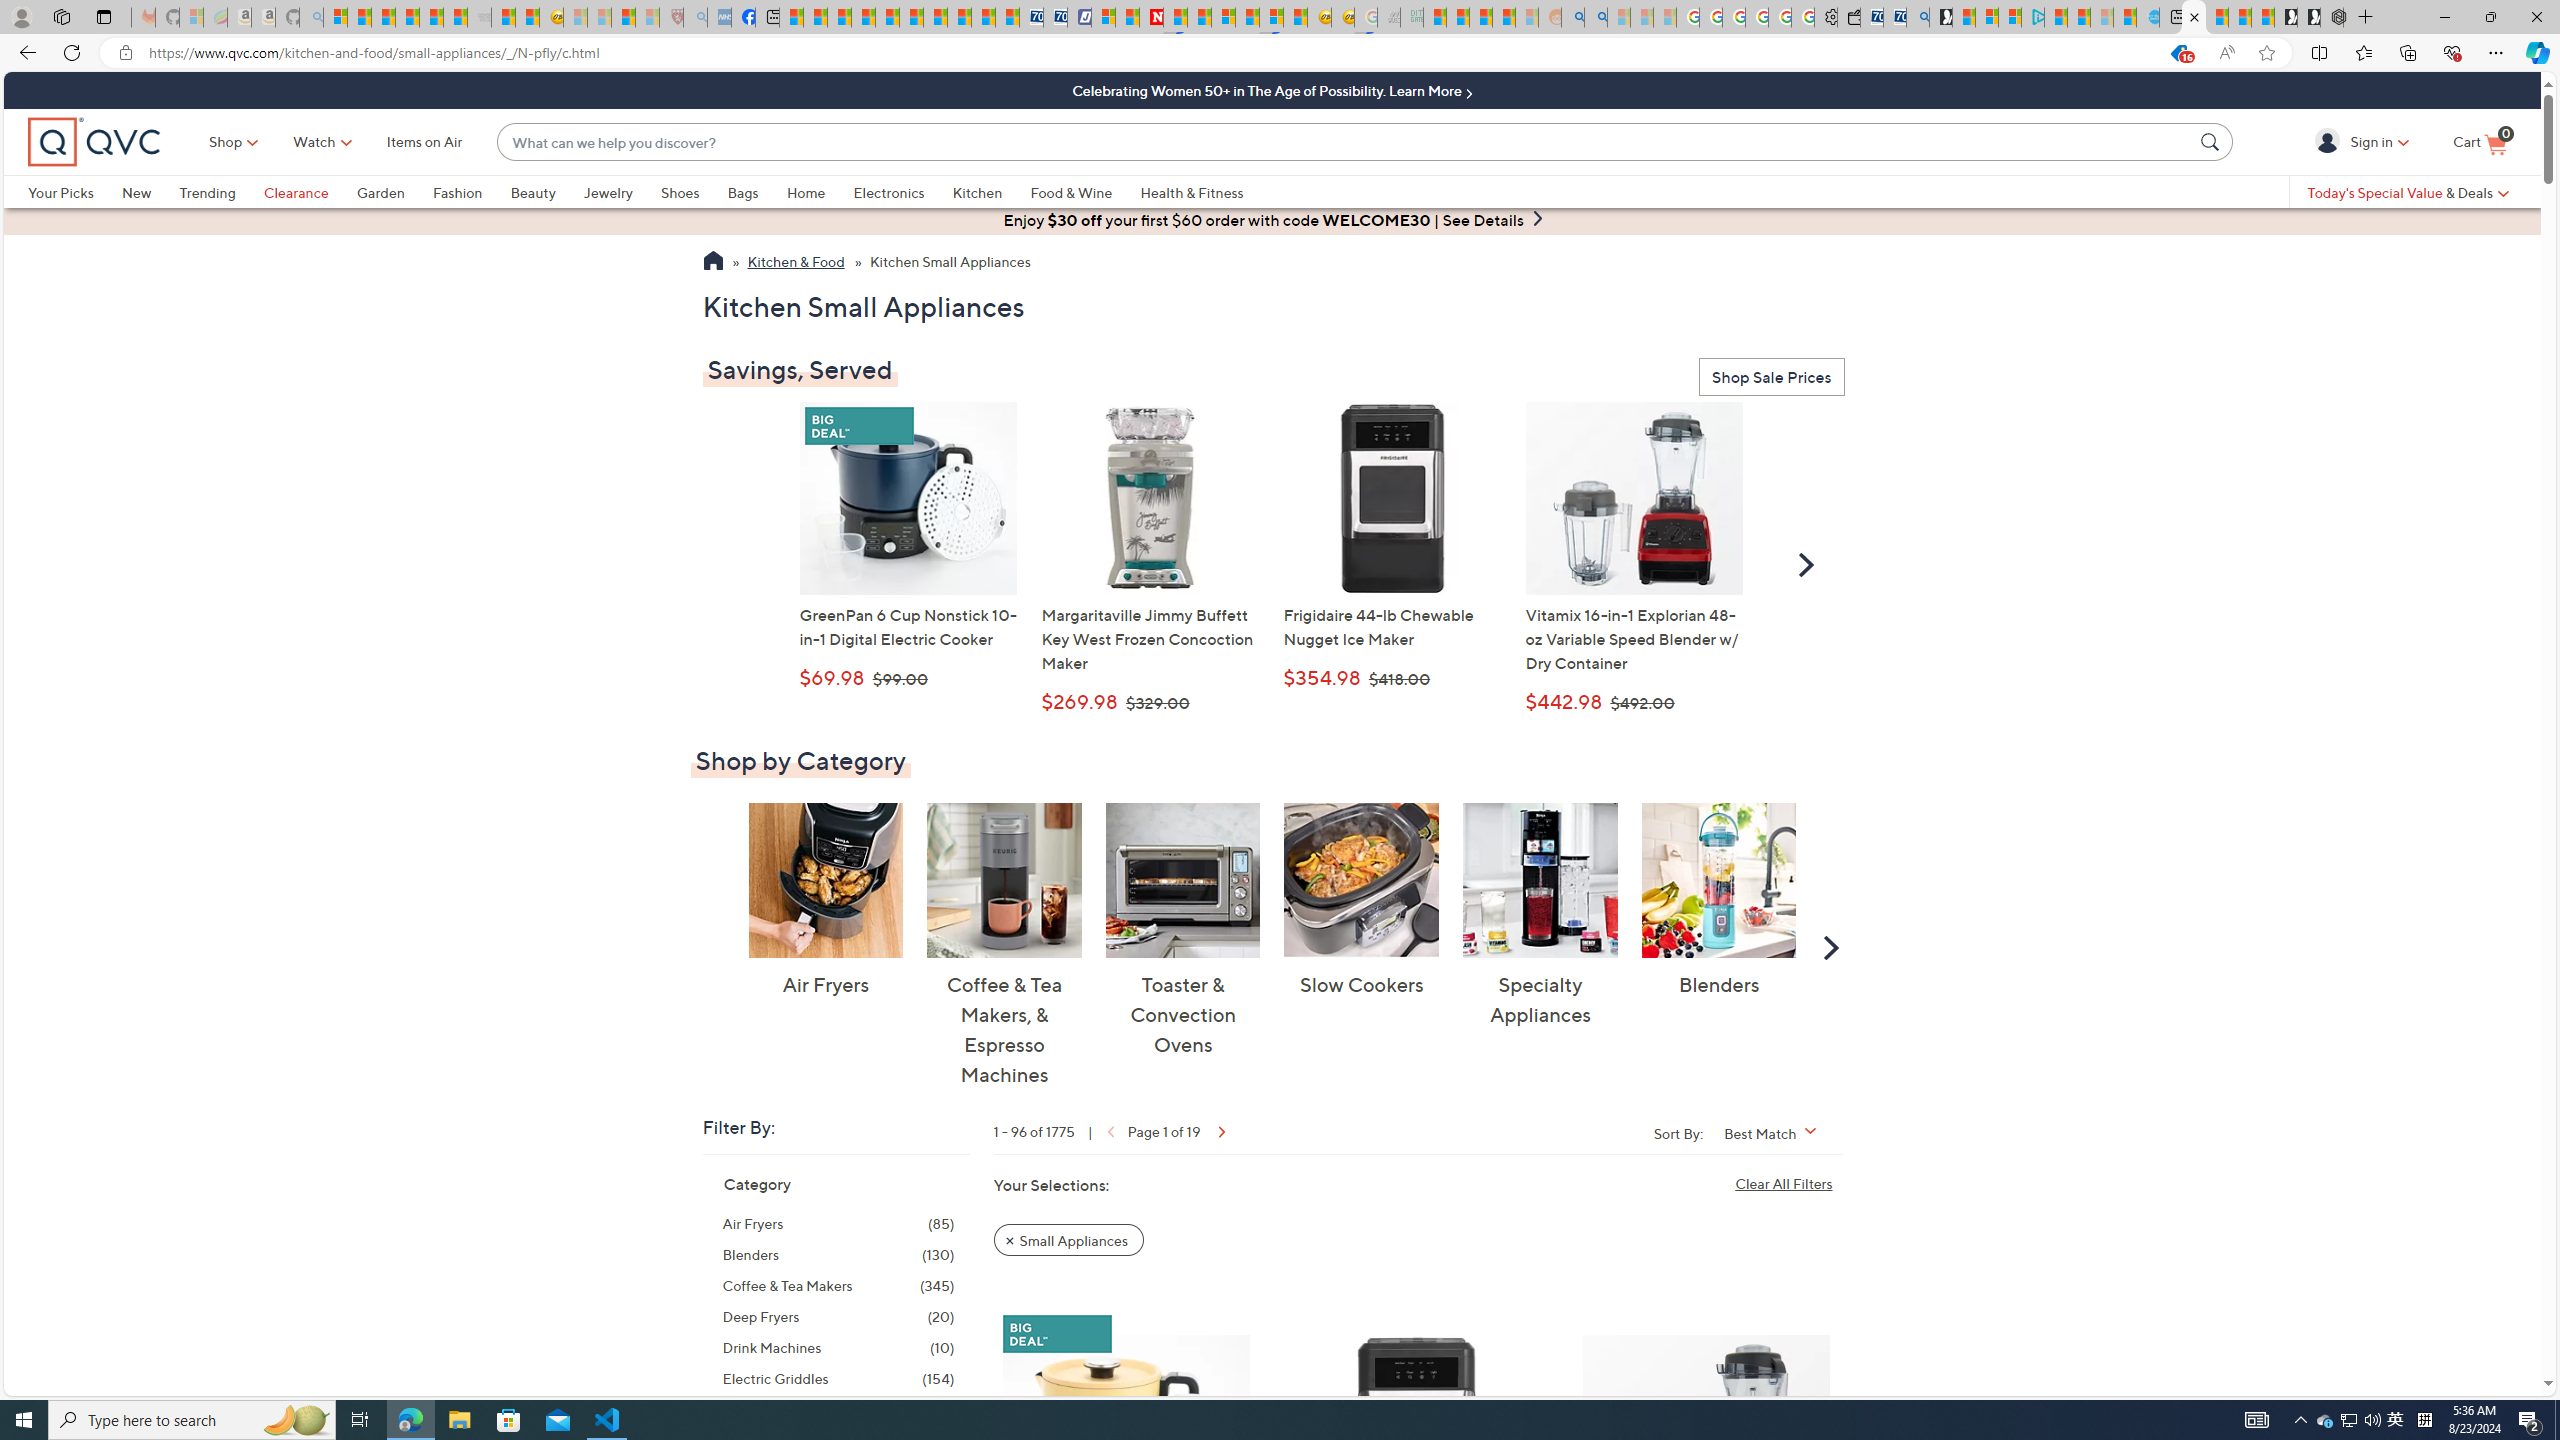 The image size is (2560, 1440). What do you see at coordinates (1192, 192) in the screenshot?
I see `Health & Fitness` at bounding box center [1192, 192].